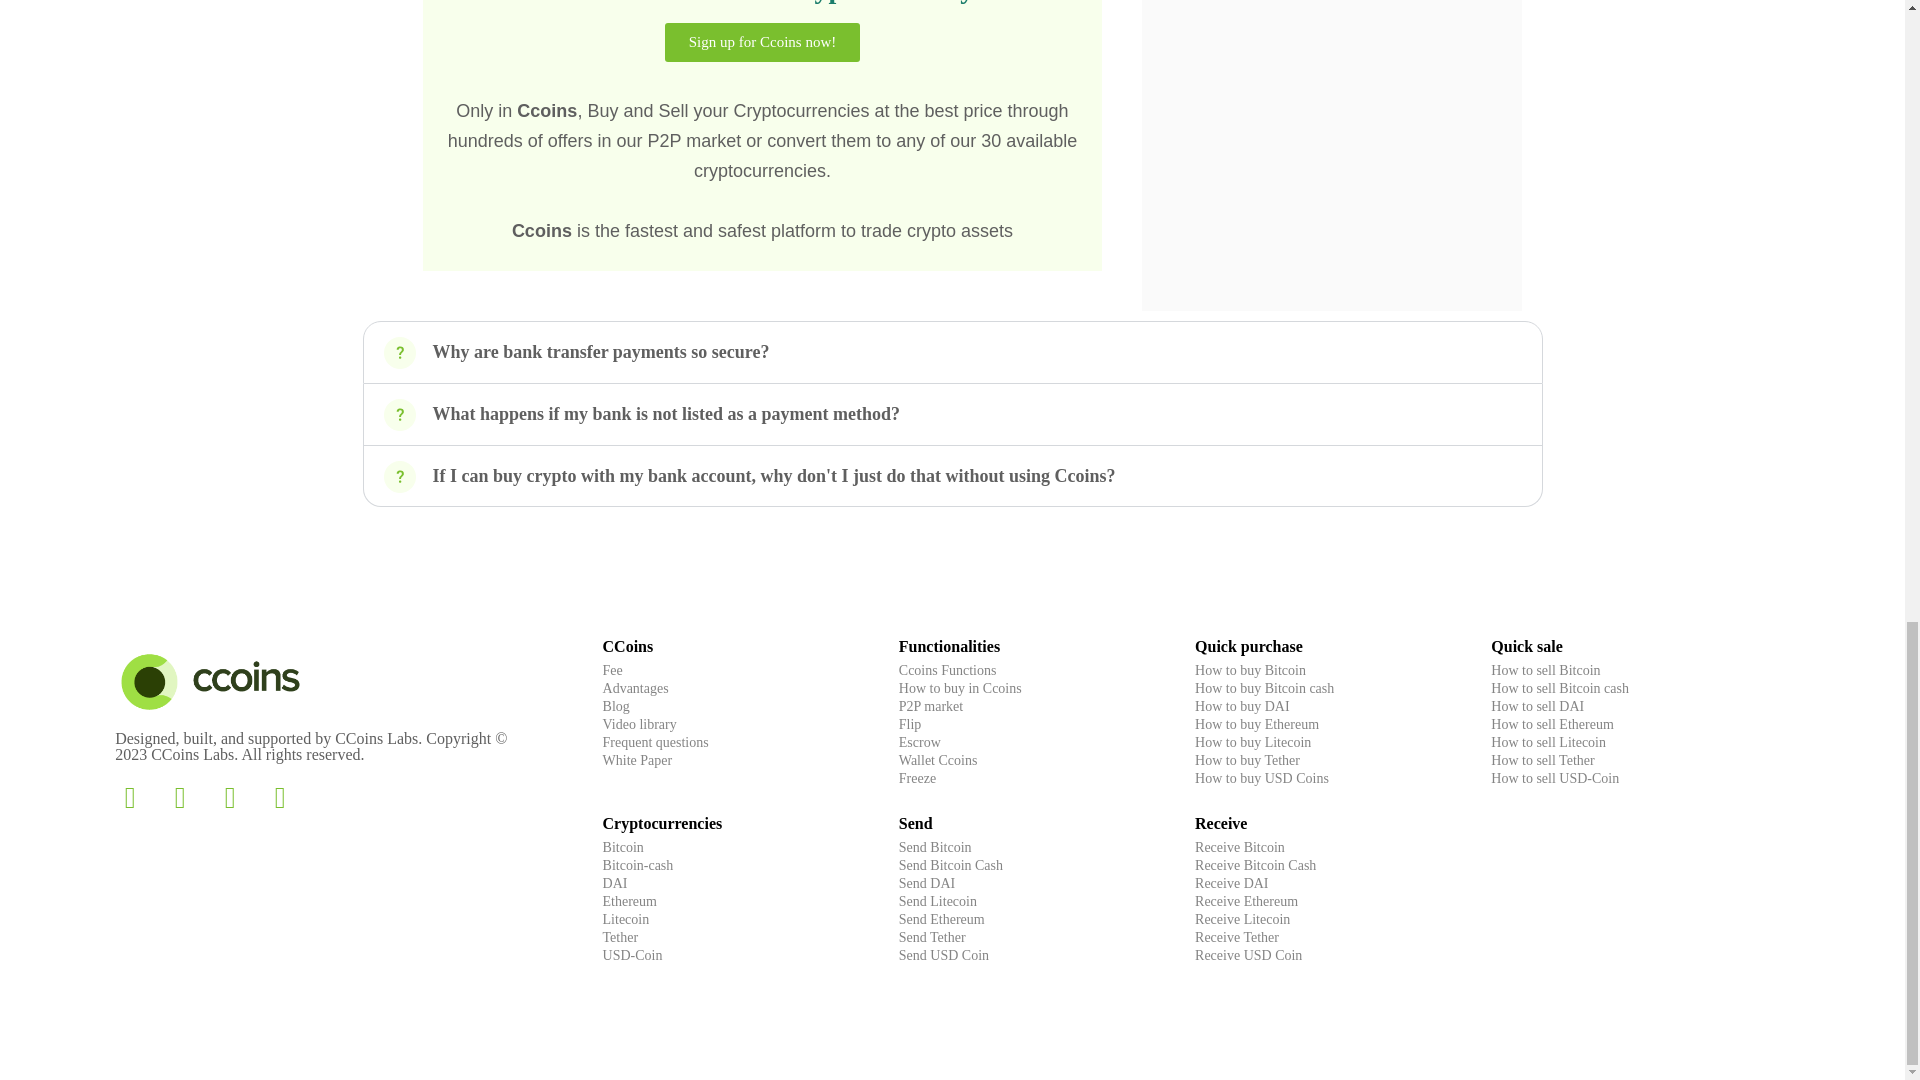 Image resolution: width=1920 pixels, height=1080 pixels. Describe the element at coordinates (666, 414) in the screenshot. I see `What happens if my bank is not listed as a payment method?` at that location.